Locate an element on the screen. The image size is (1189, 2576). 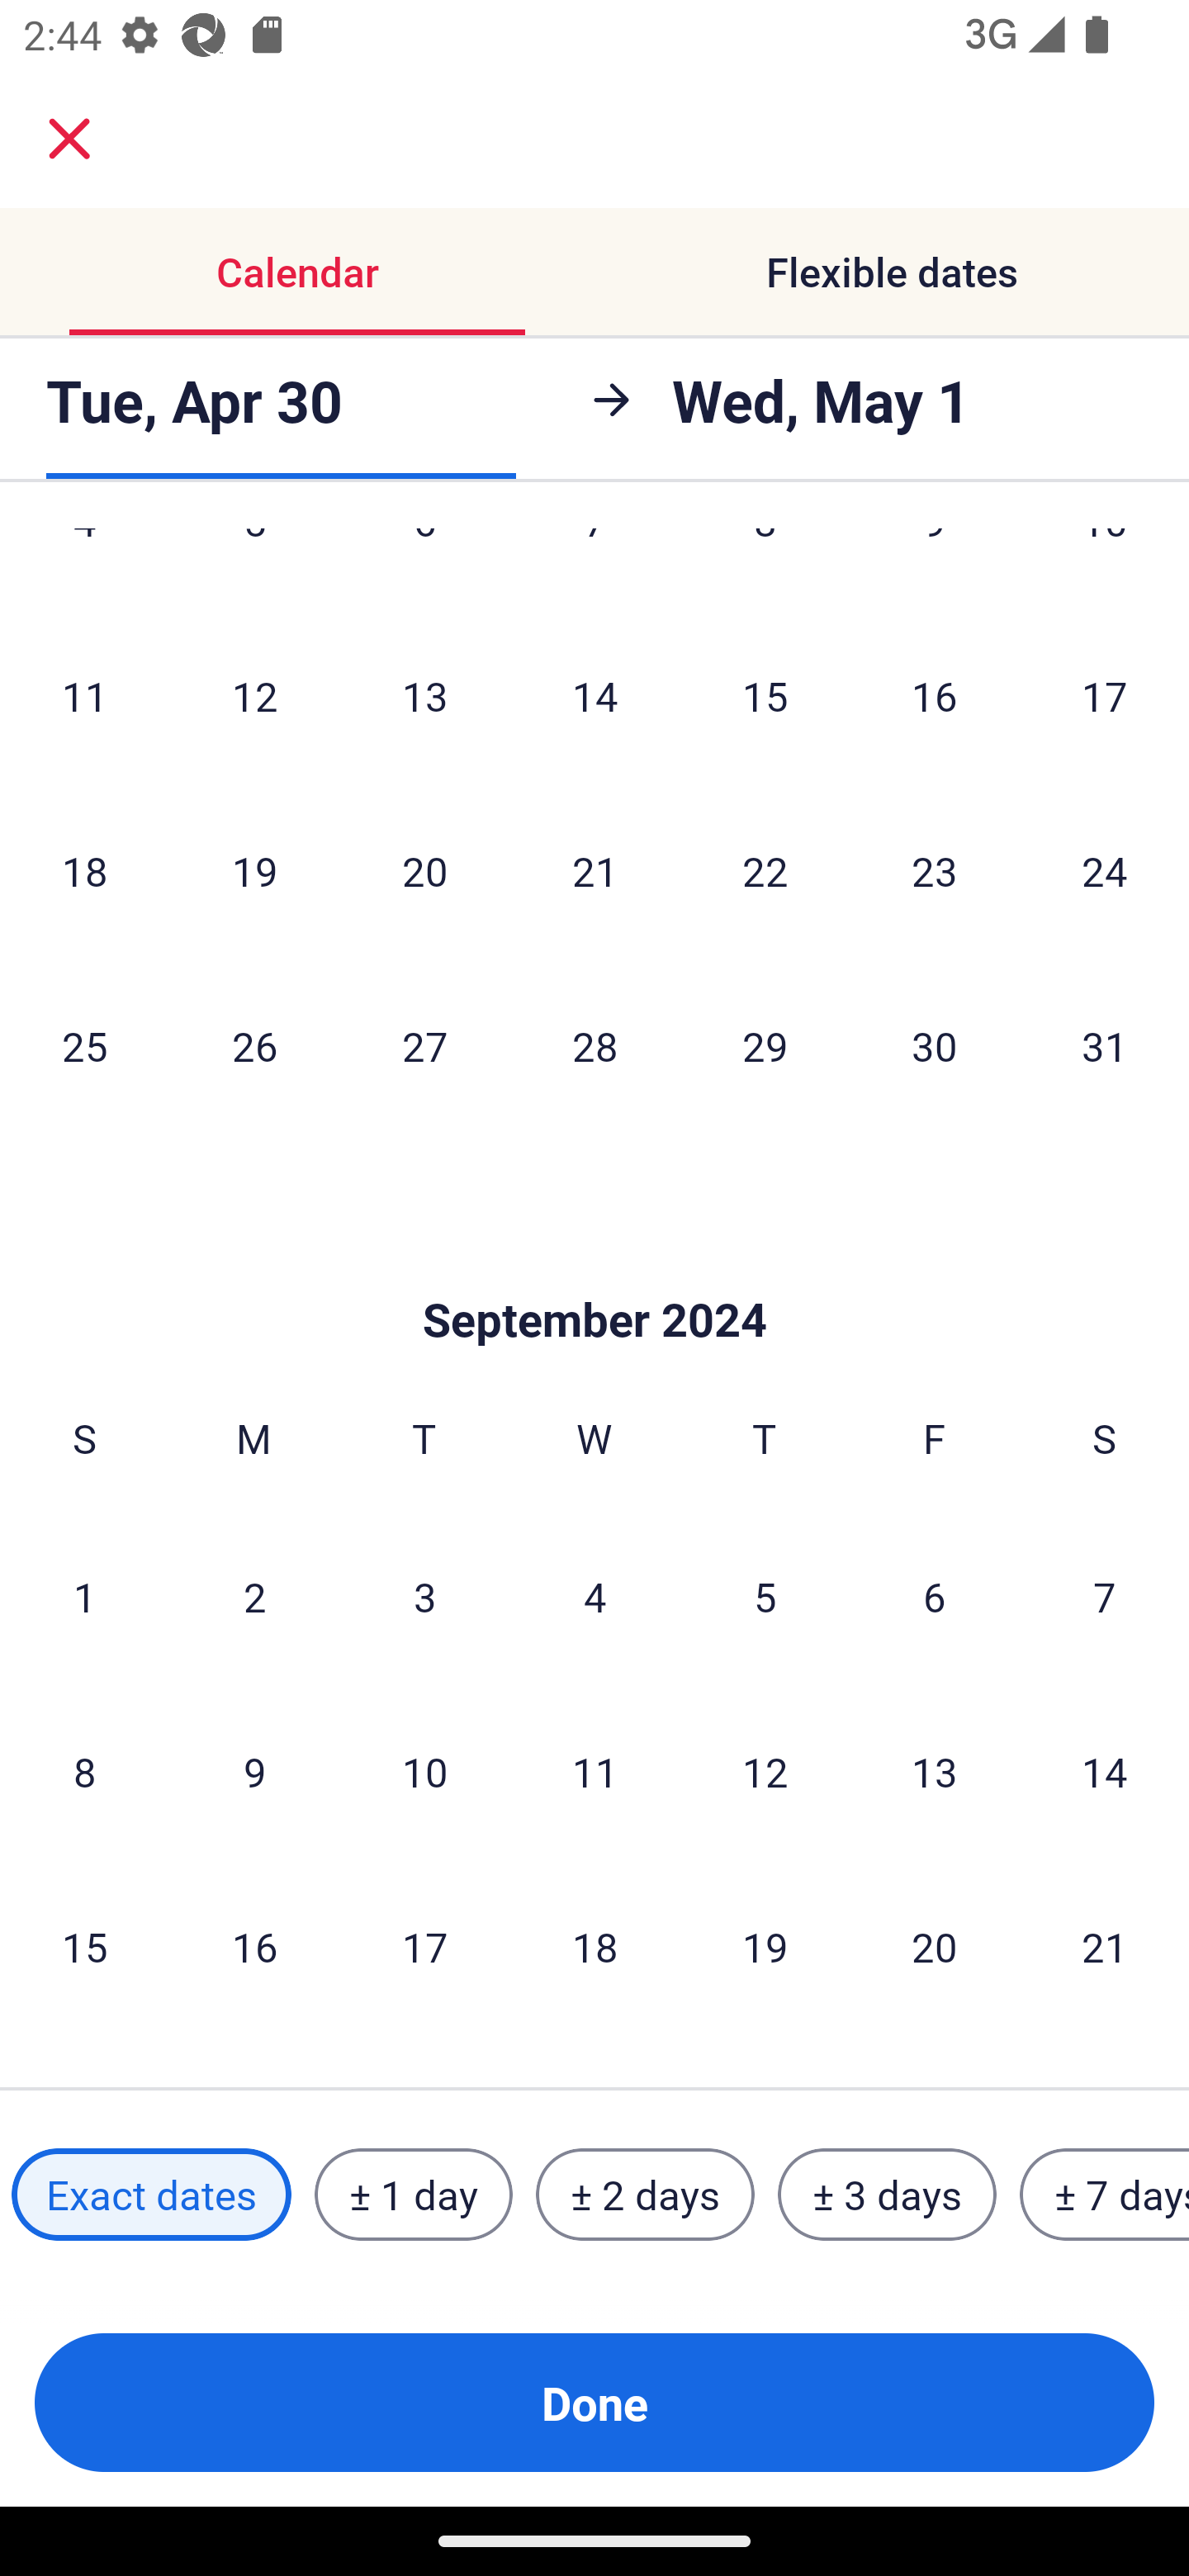
25 Sunday, August 25, 2024 is located at coordinates (84, 1045).